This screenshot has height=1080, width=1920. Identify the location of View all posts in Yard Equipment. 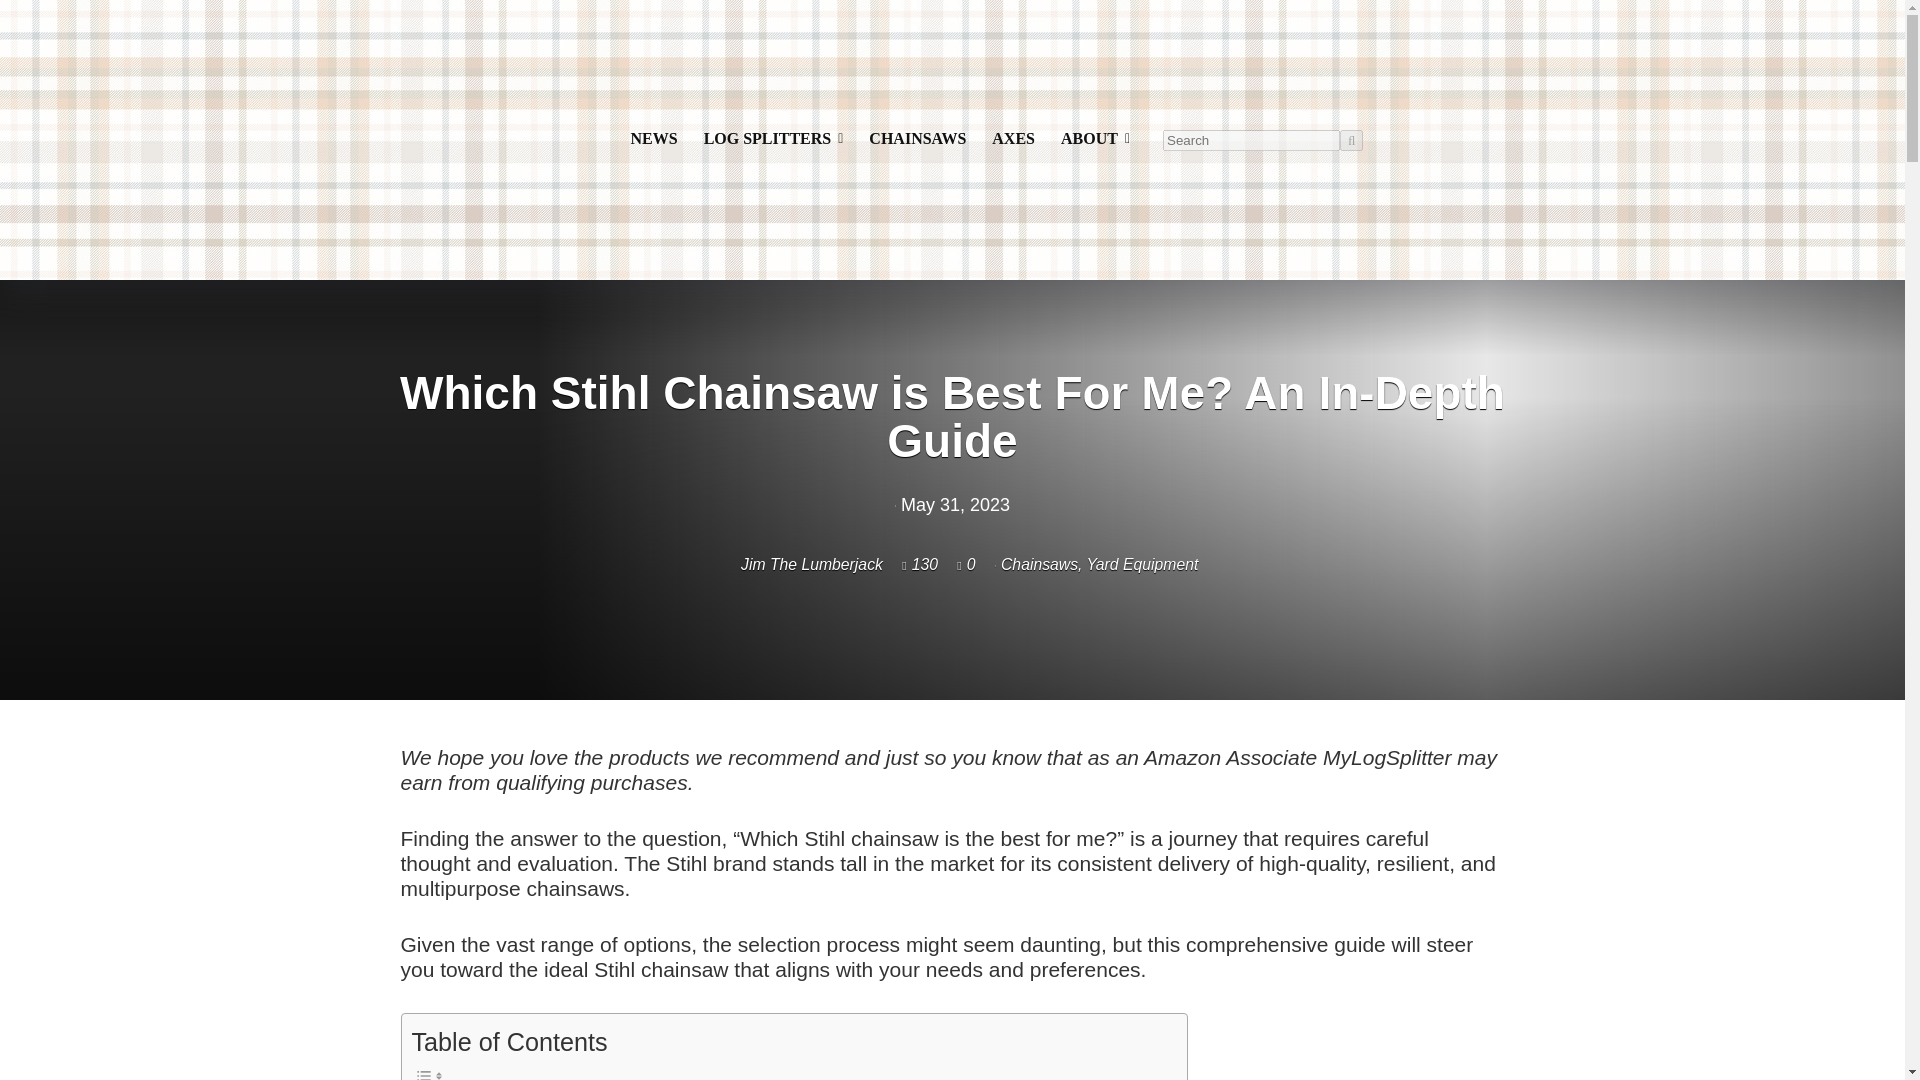
(1142, 564).